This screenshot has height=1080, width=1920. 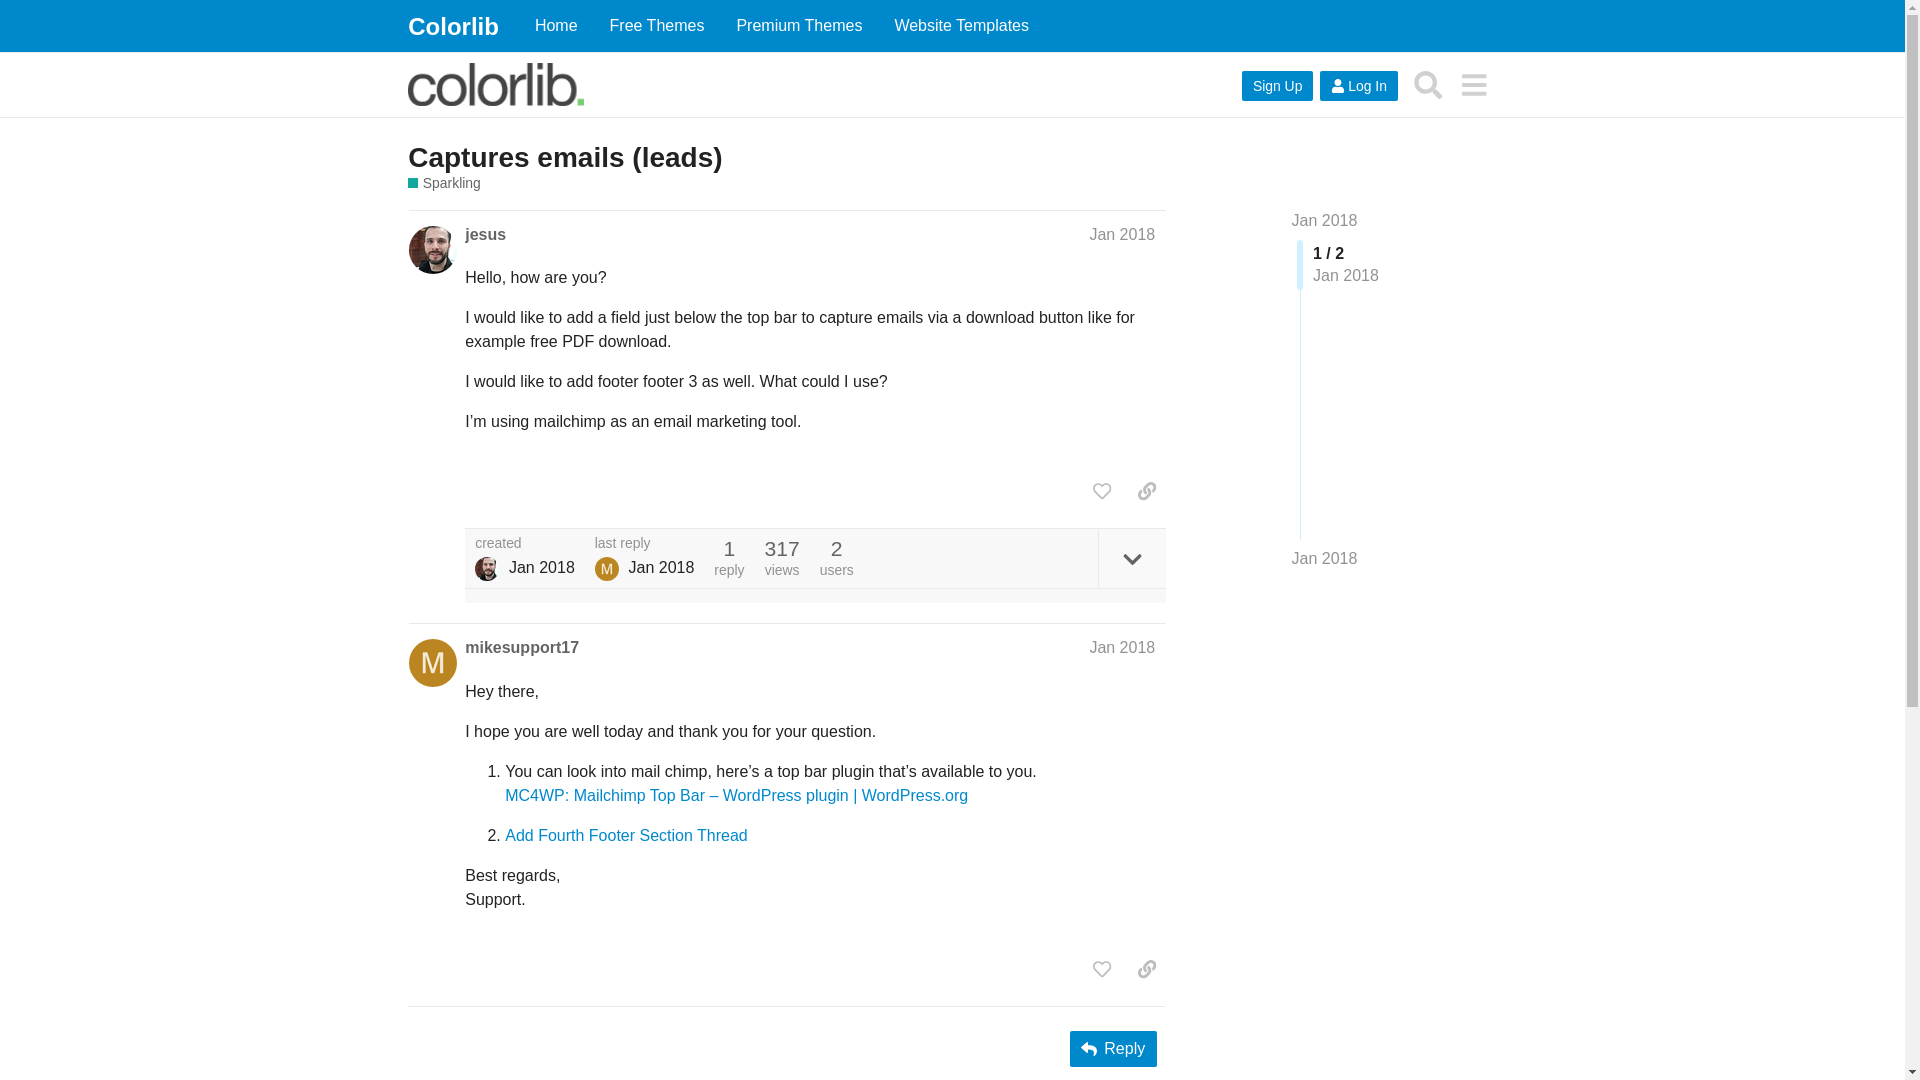 I want to click on Post date, so click(x=1122, y=234).